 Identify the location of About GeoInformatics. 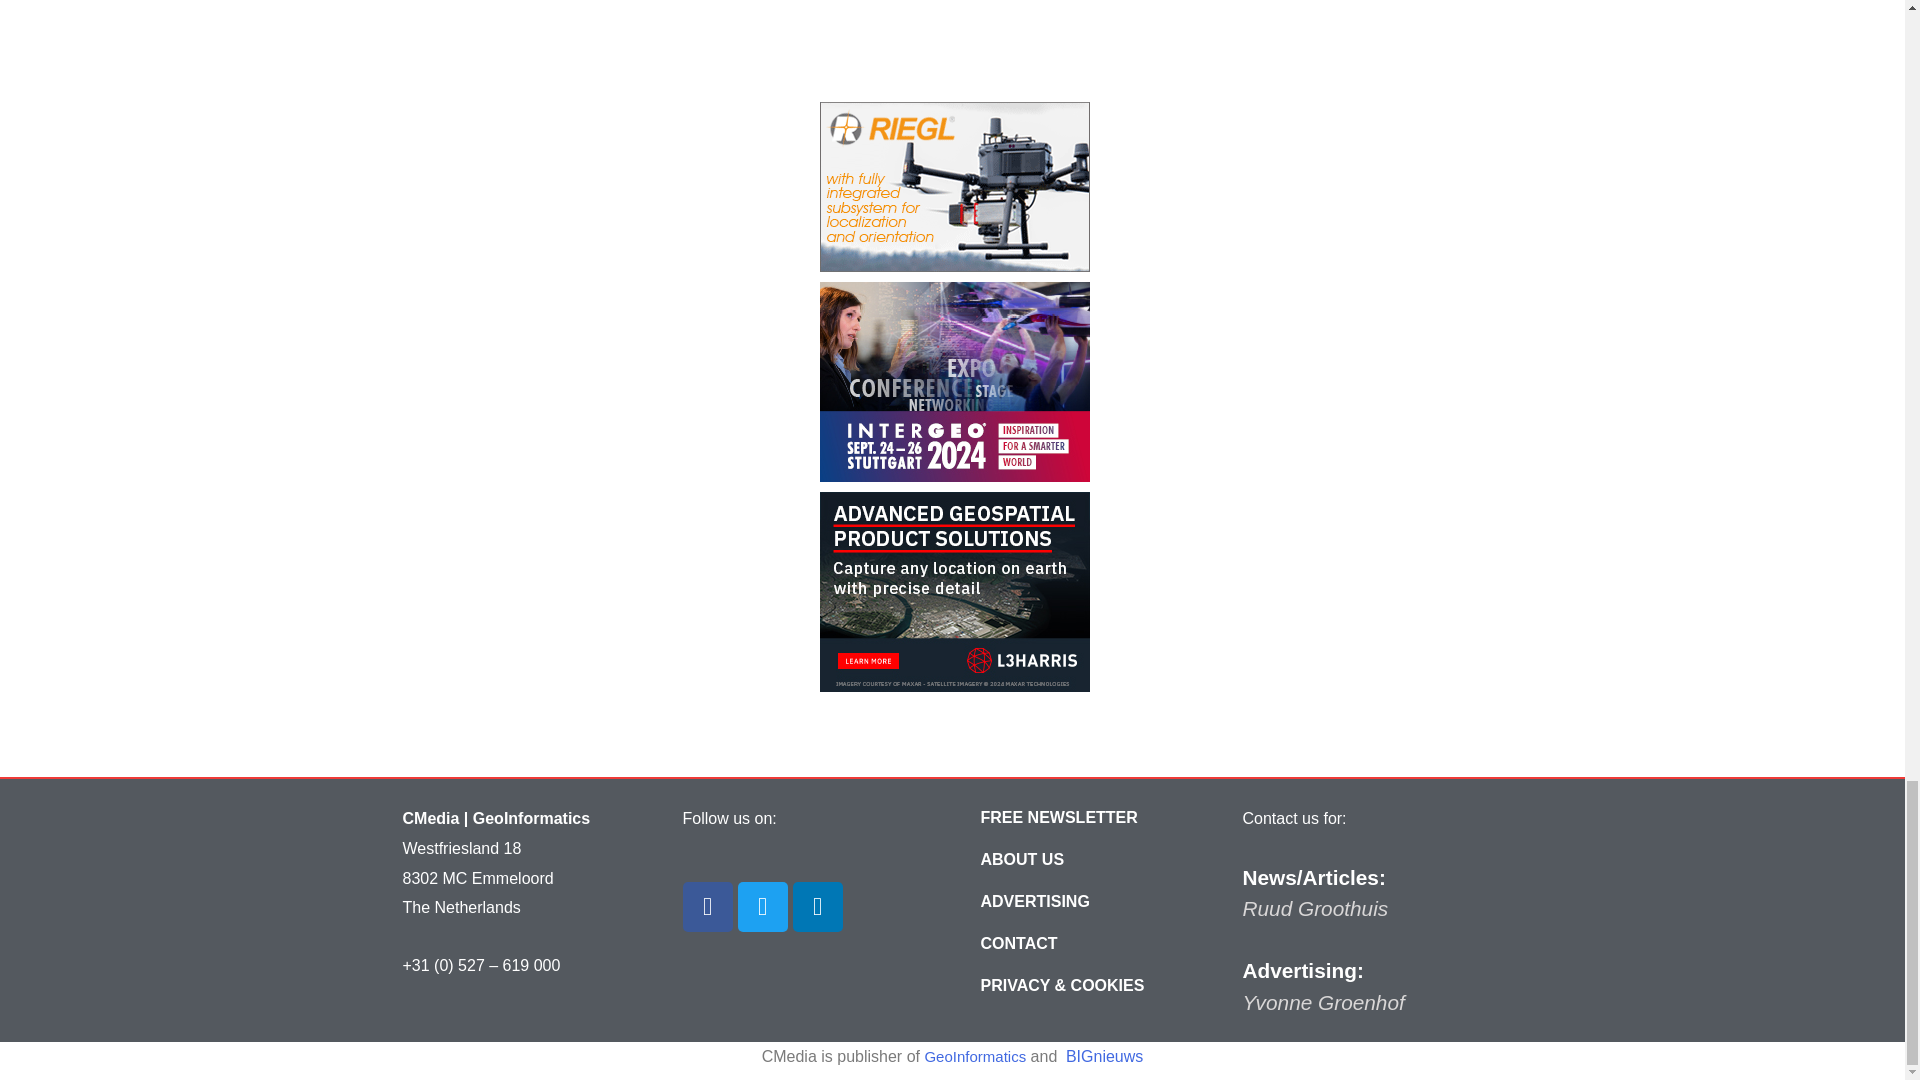
(1022, 860).